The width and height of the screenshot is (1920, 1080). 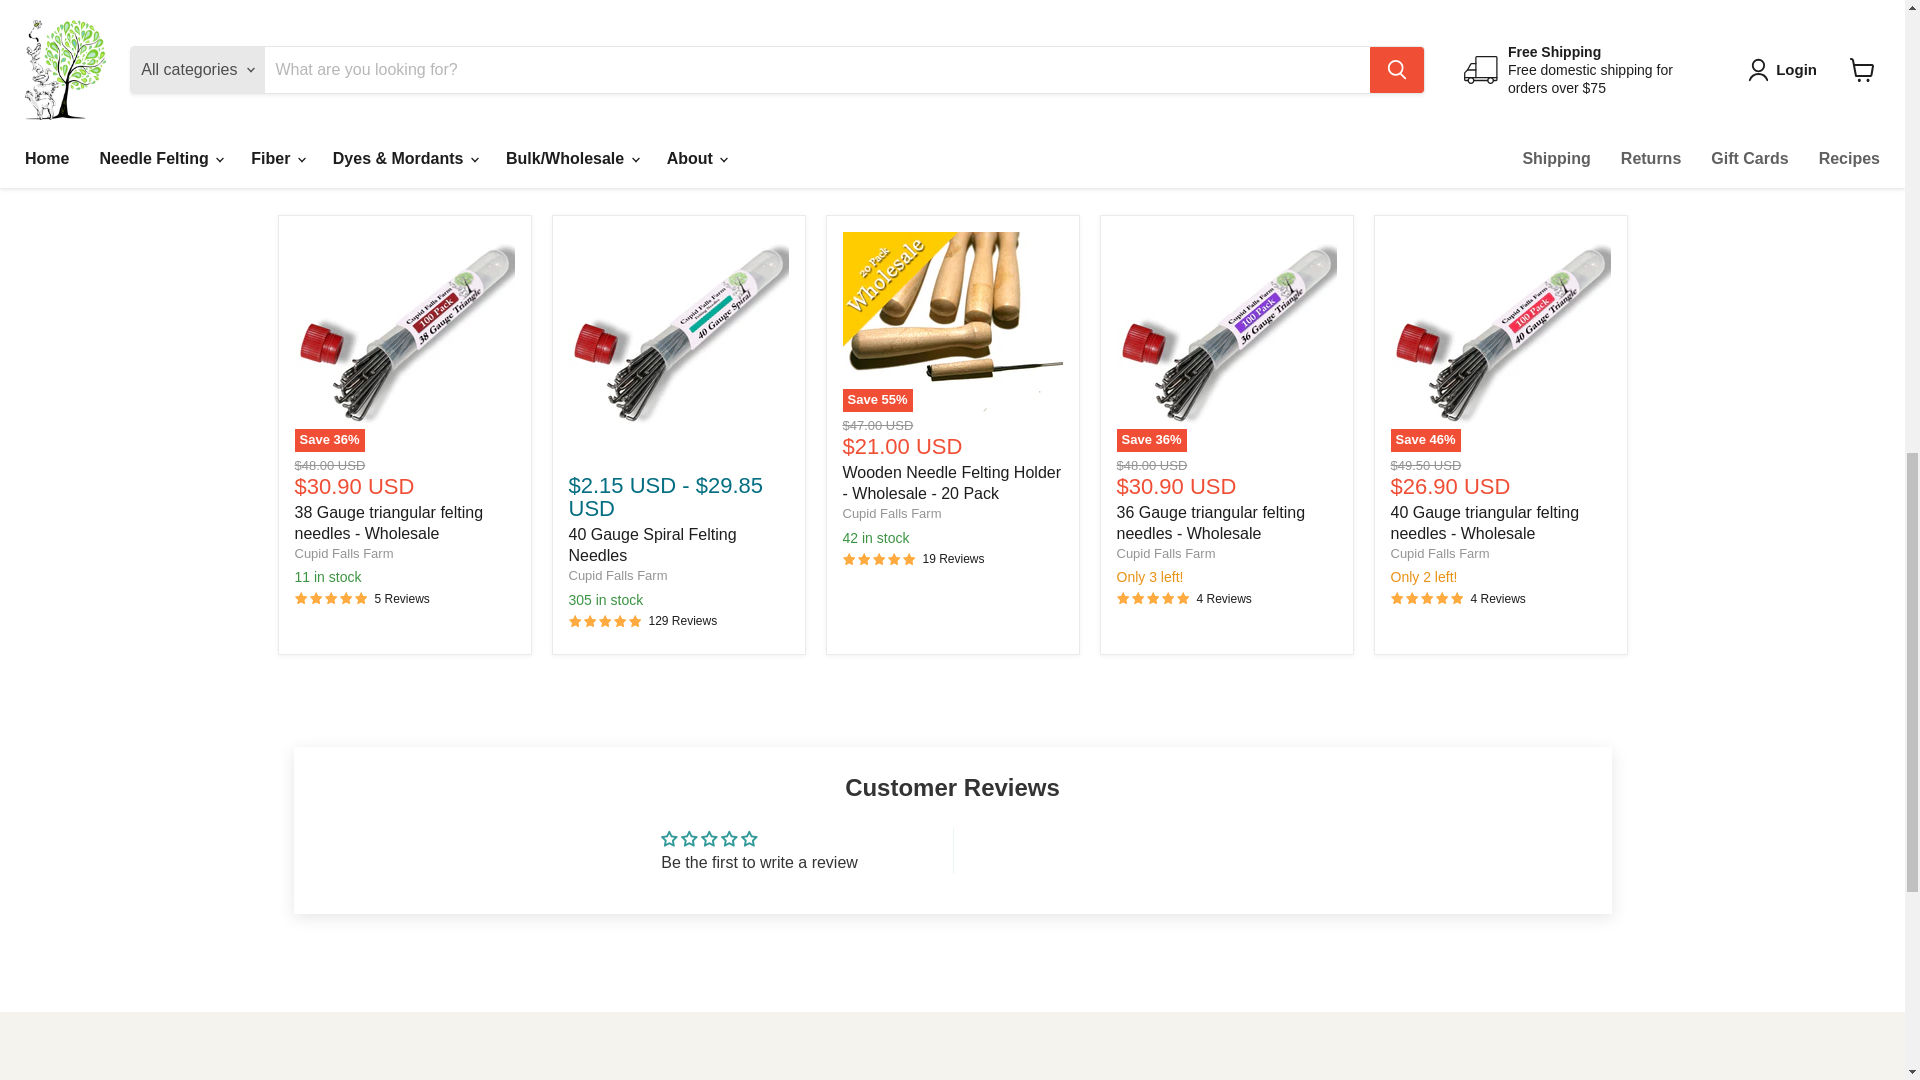 What do you see at coordinates (617, 576) in the screenshot?
I see `Cupid Falls Farm` at bounding box center [617, 576].